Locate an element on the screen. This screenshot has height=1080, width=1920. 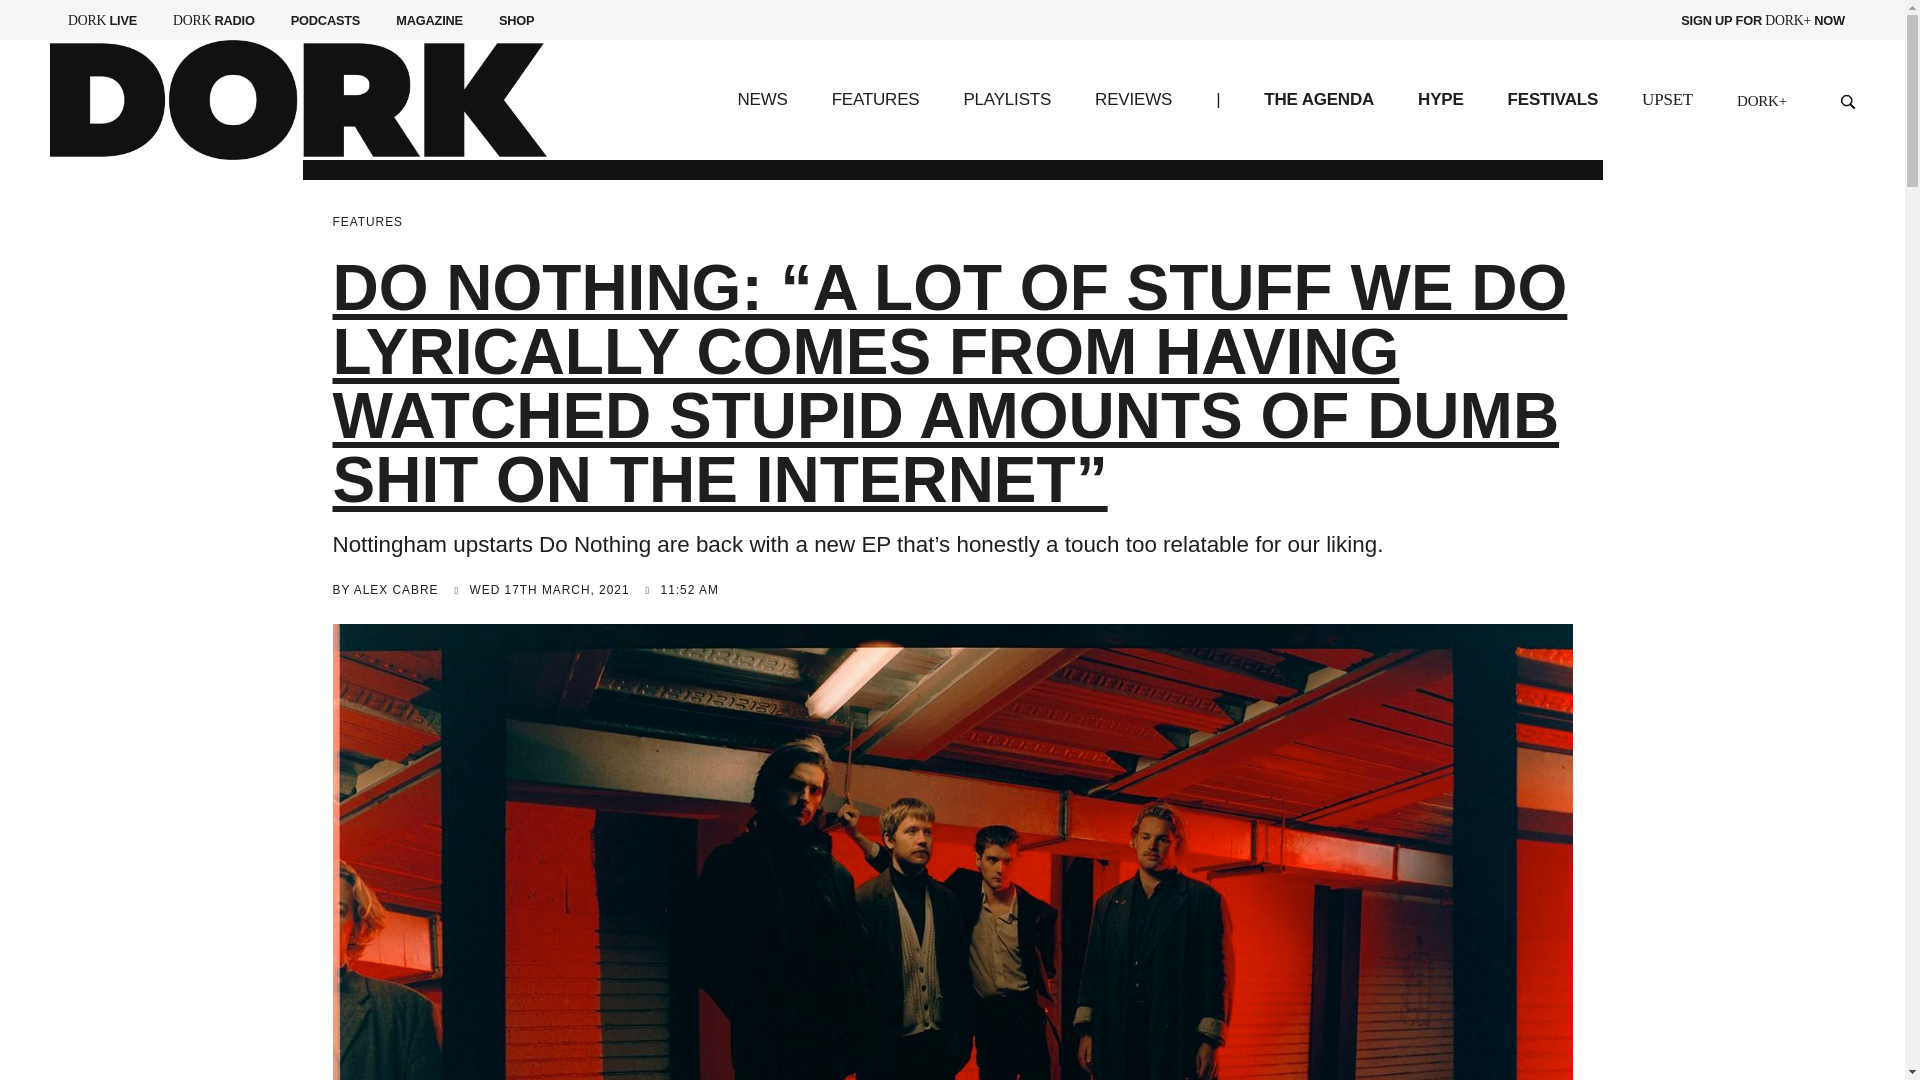
MAGAZINE is located at coordinates (1552, 99).